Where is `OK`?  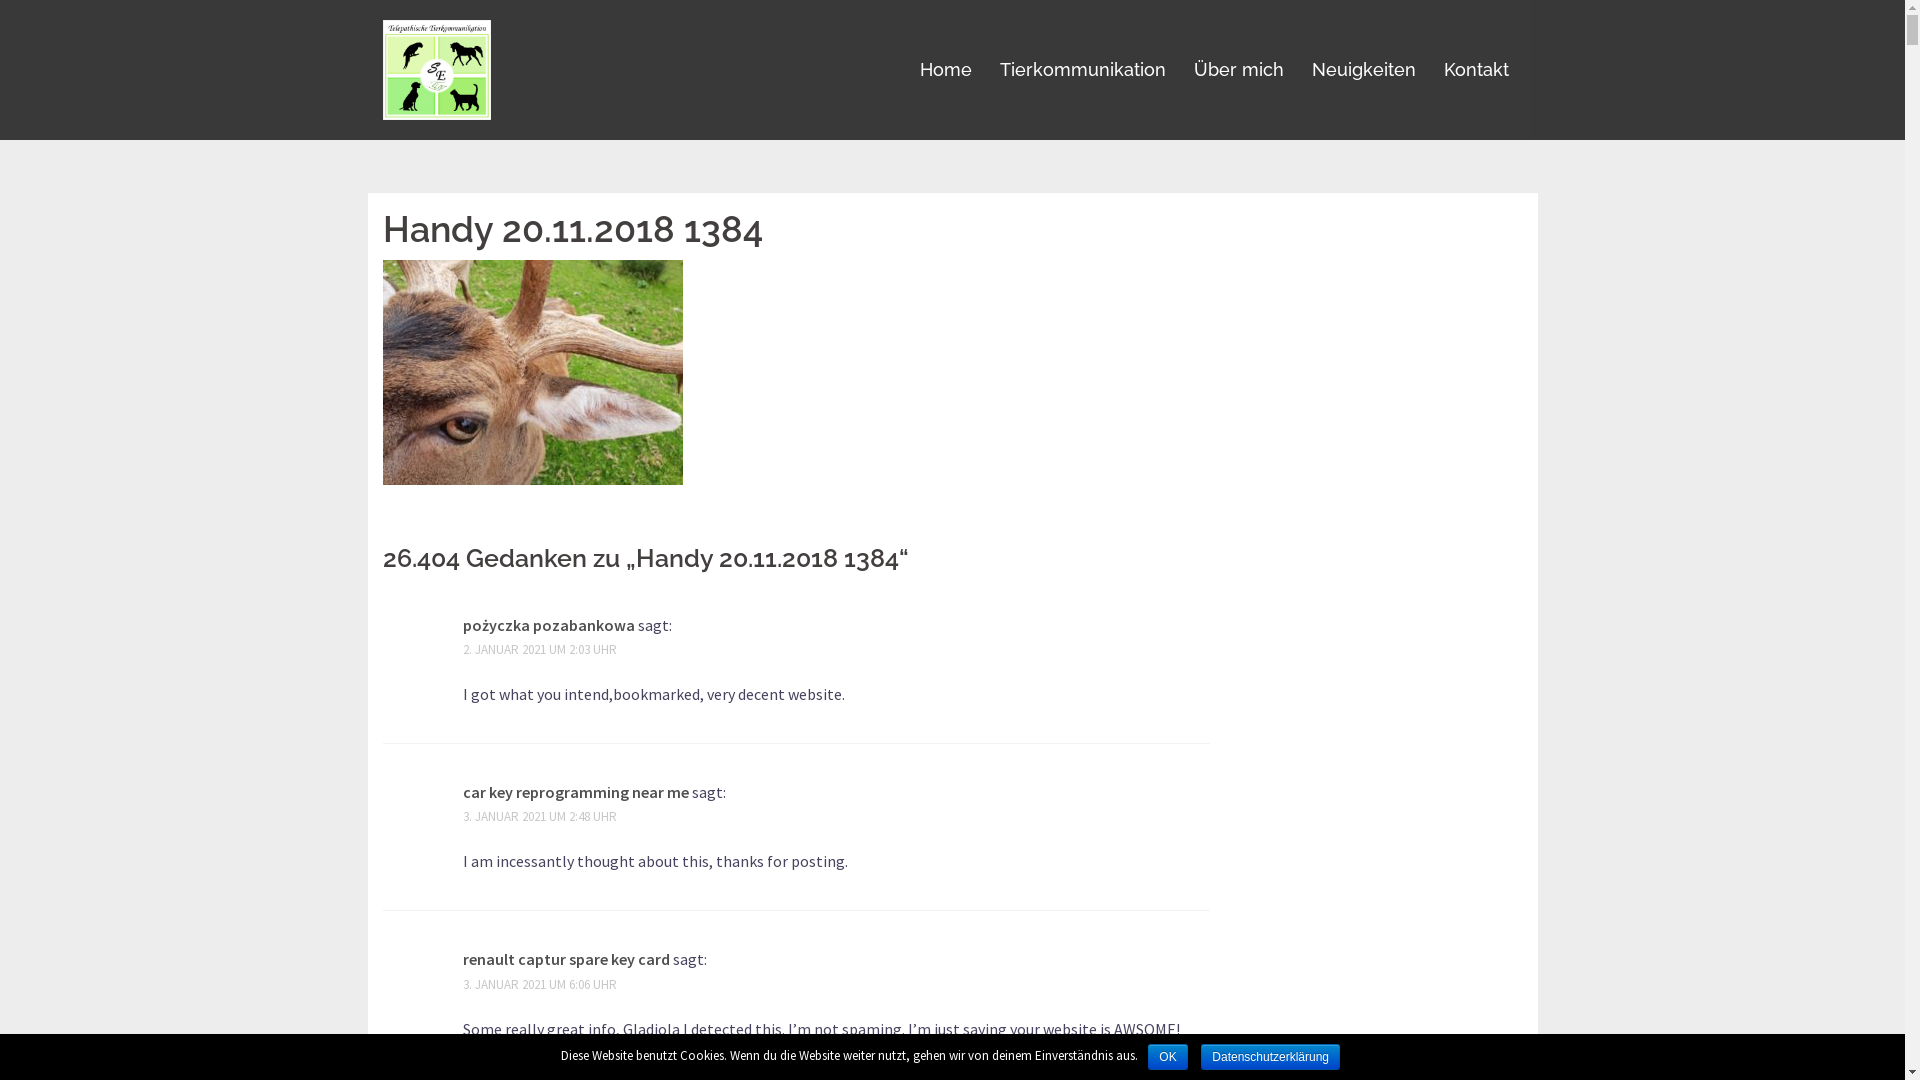
OK is located at coordinates (1168, 1057).